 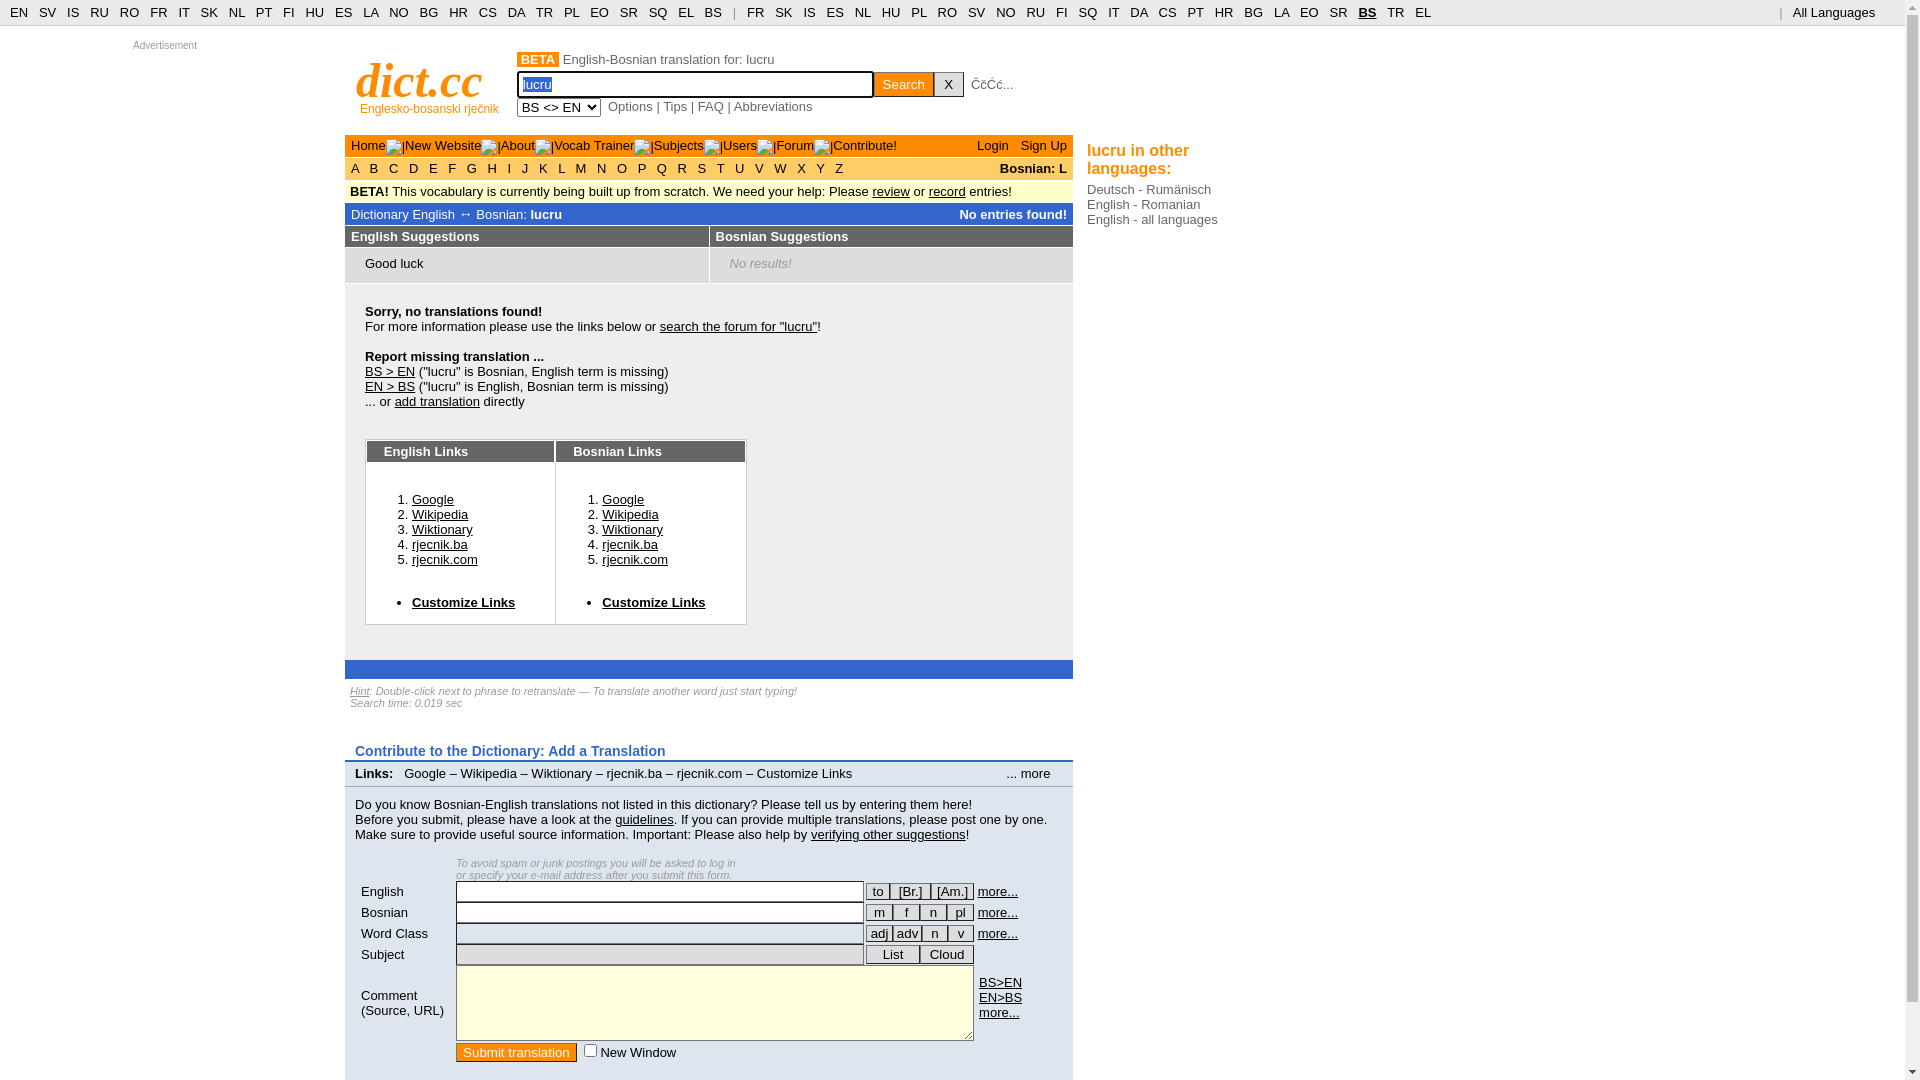 What do you see at coordinates (878, 891) in the screenshot?
I see `for verbs` at bounding box center [878, 891].